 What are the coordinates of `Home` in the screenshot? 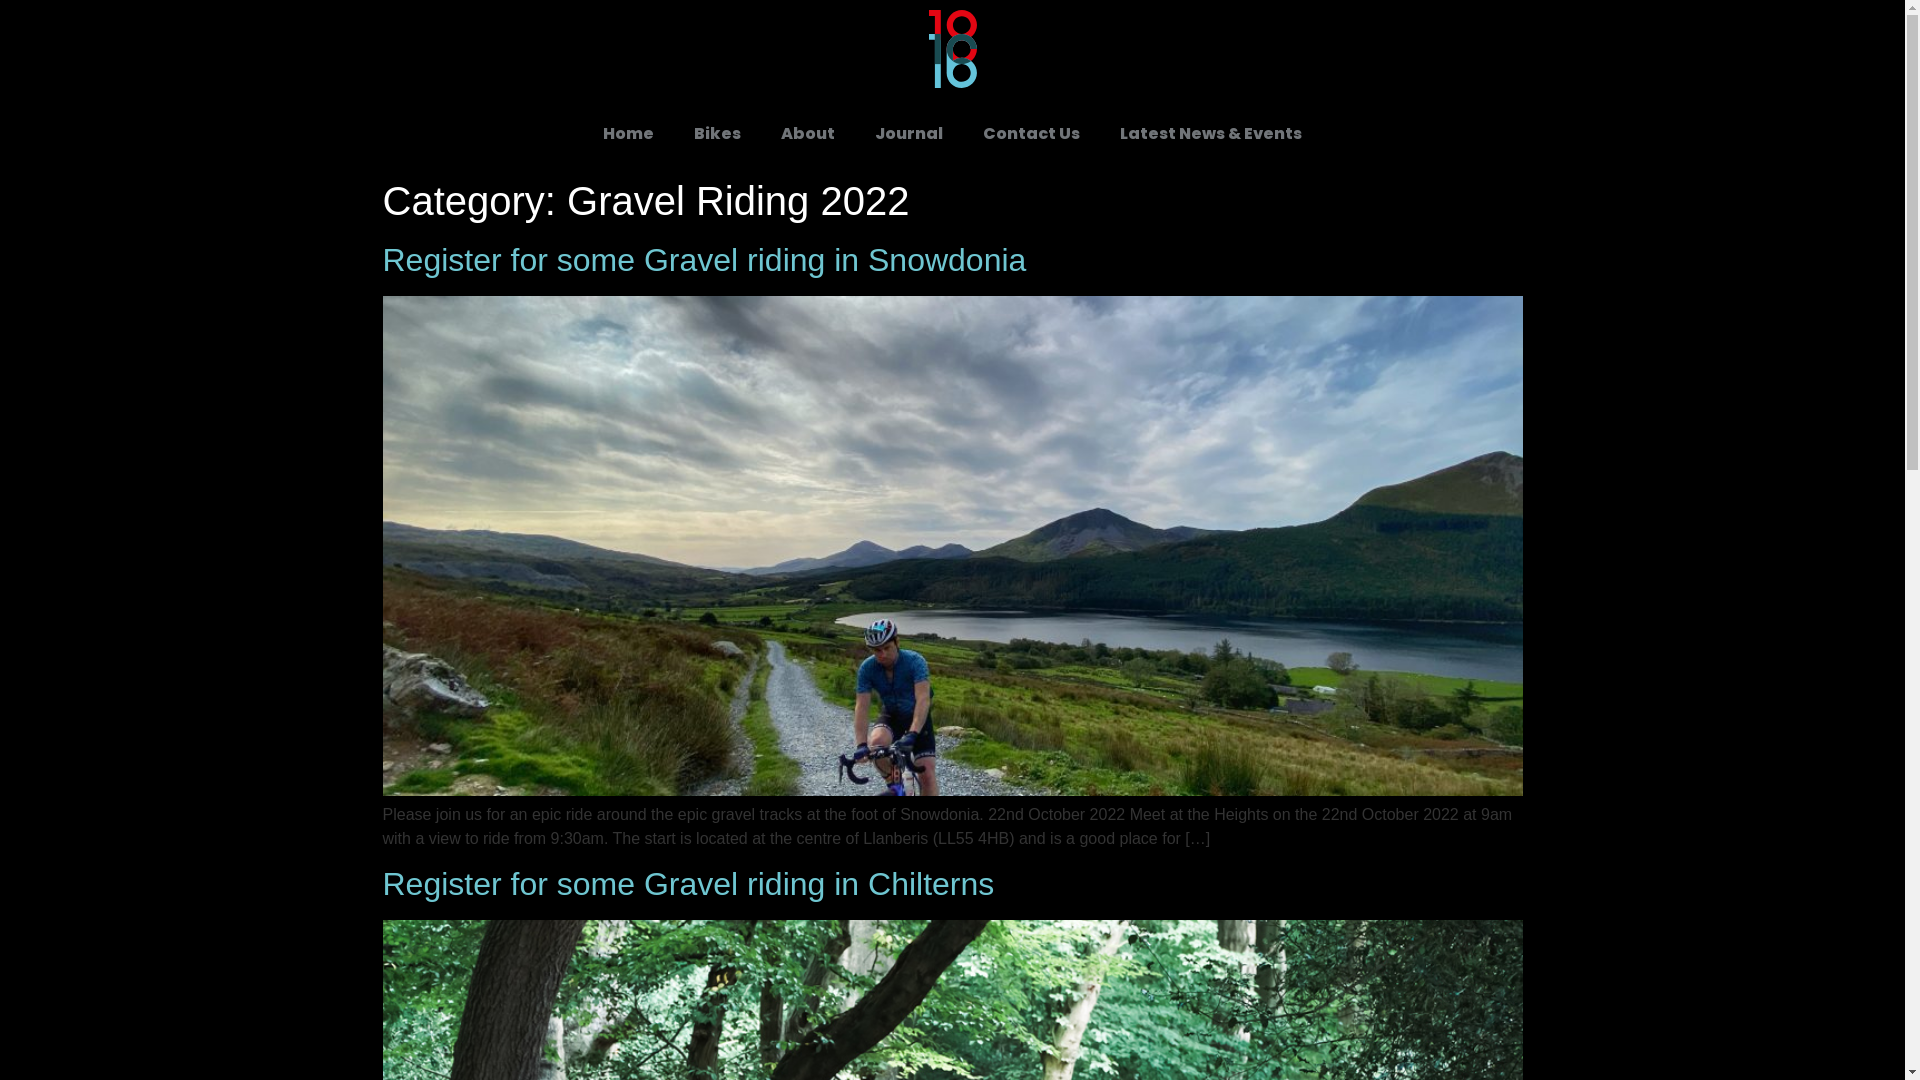 It's located at (628, 134).